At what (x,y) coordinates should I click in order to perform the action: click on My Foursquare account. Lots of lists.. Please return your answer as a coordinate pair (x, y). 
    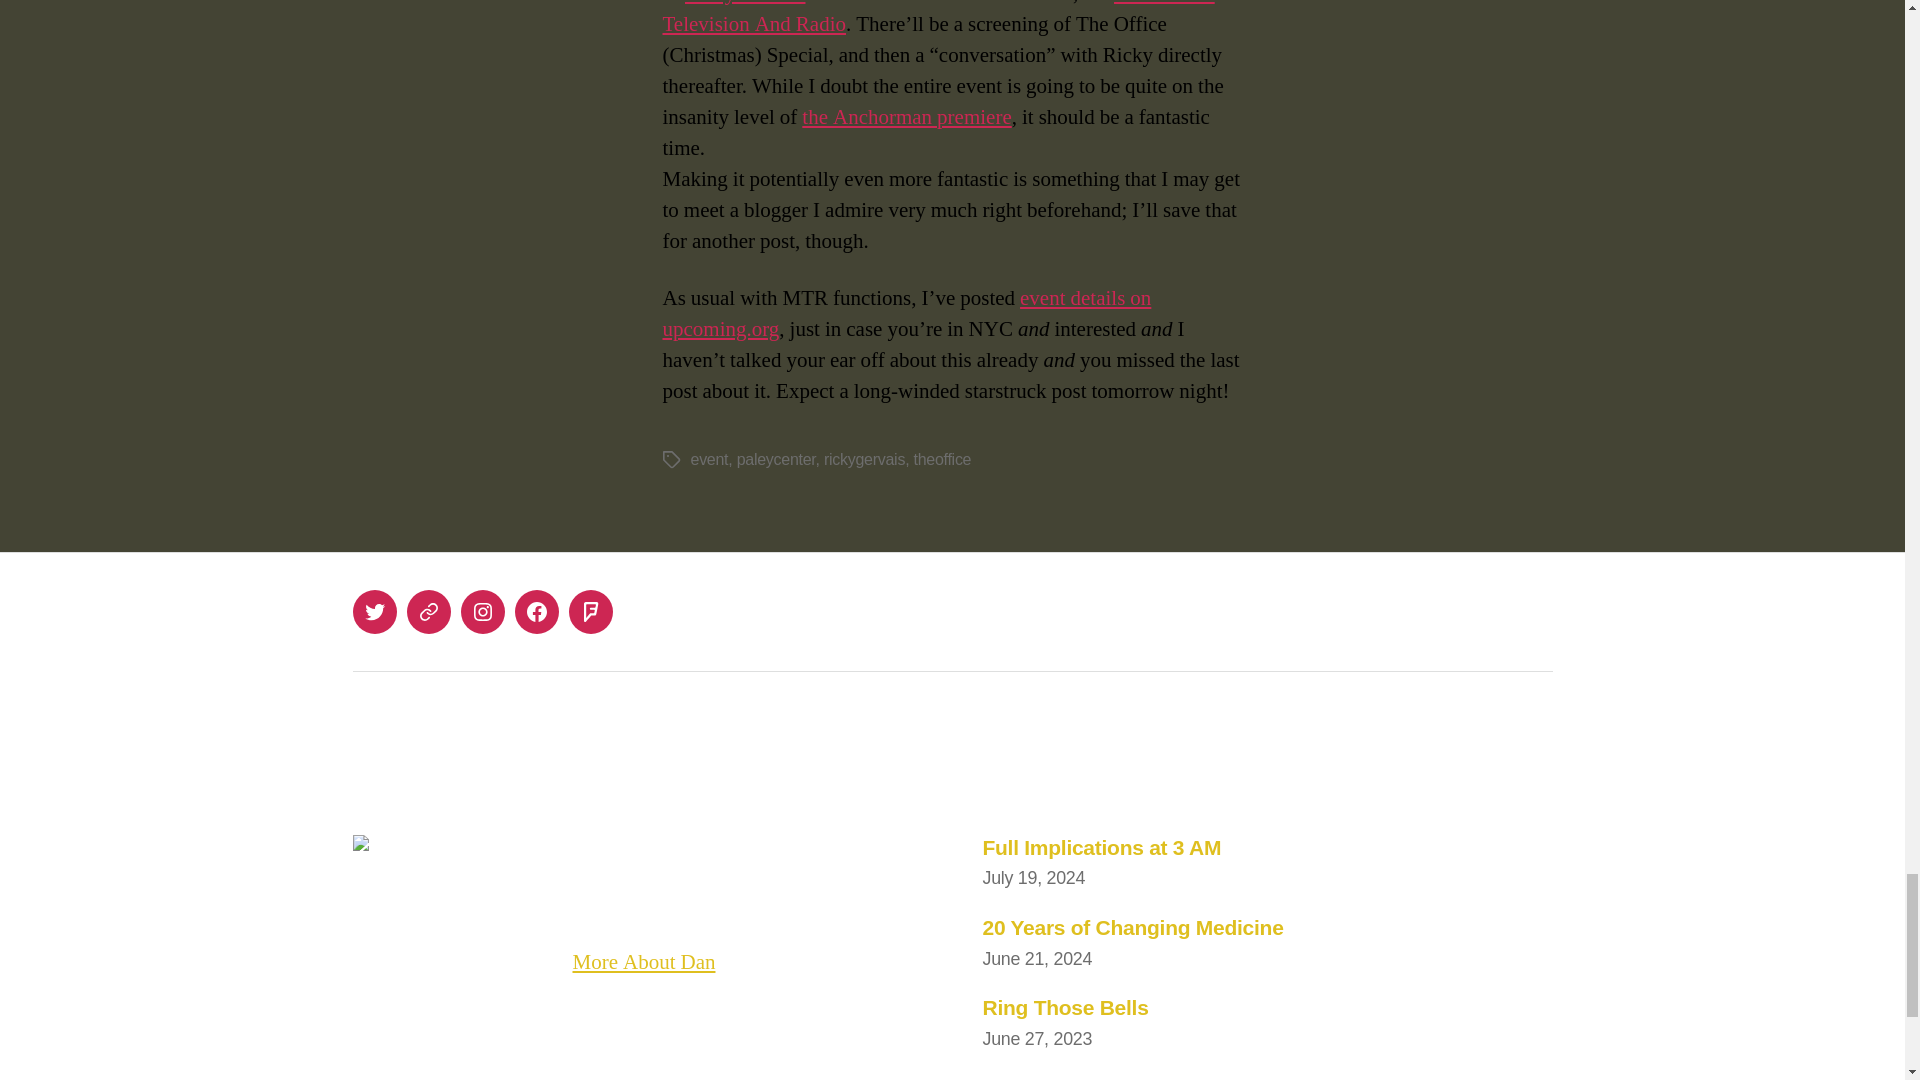
    Looking at the image, I should click on (590, 611).